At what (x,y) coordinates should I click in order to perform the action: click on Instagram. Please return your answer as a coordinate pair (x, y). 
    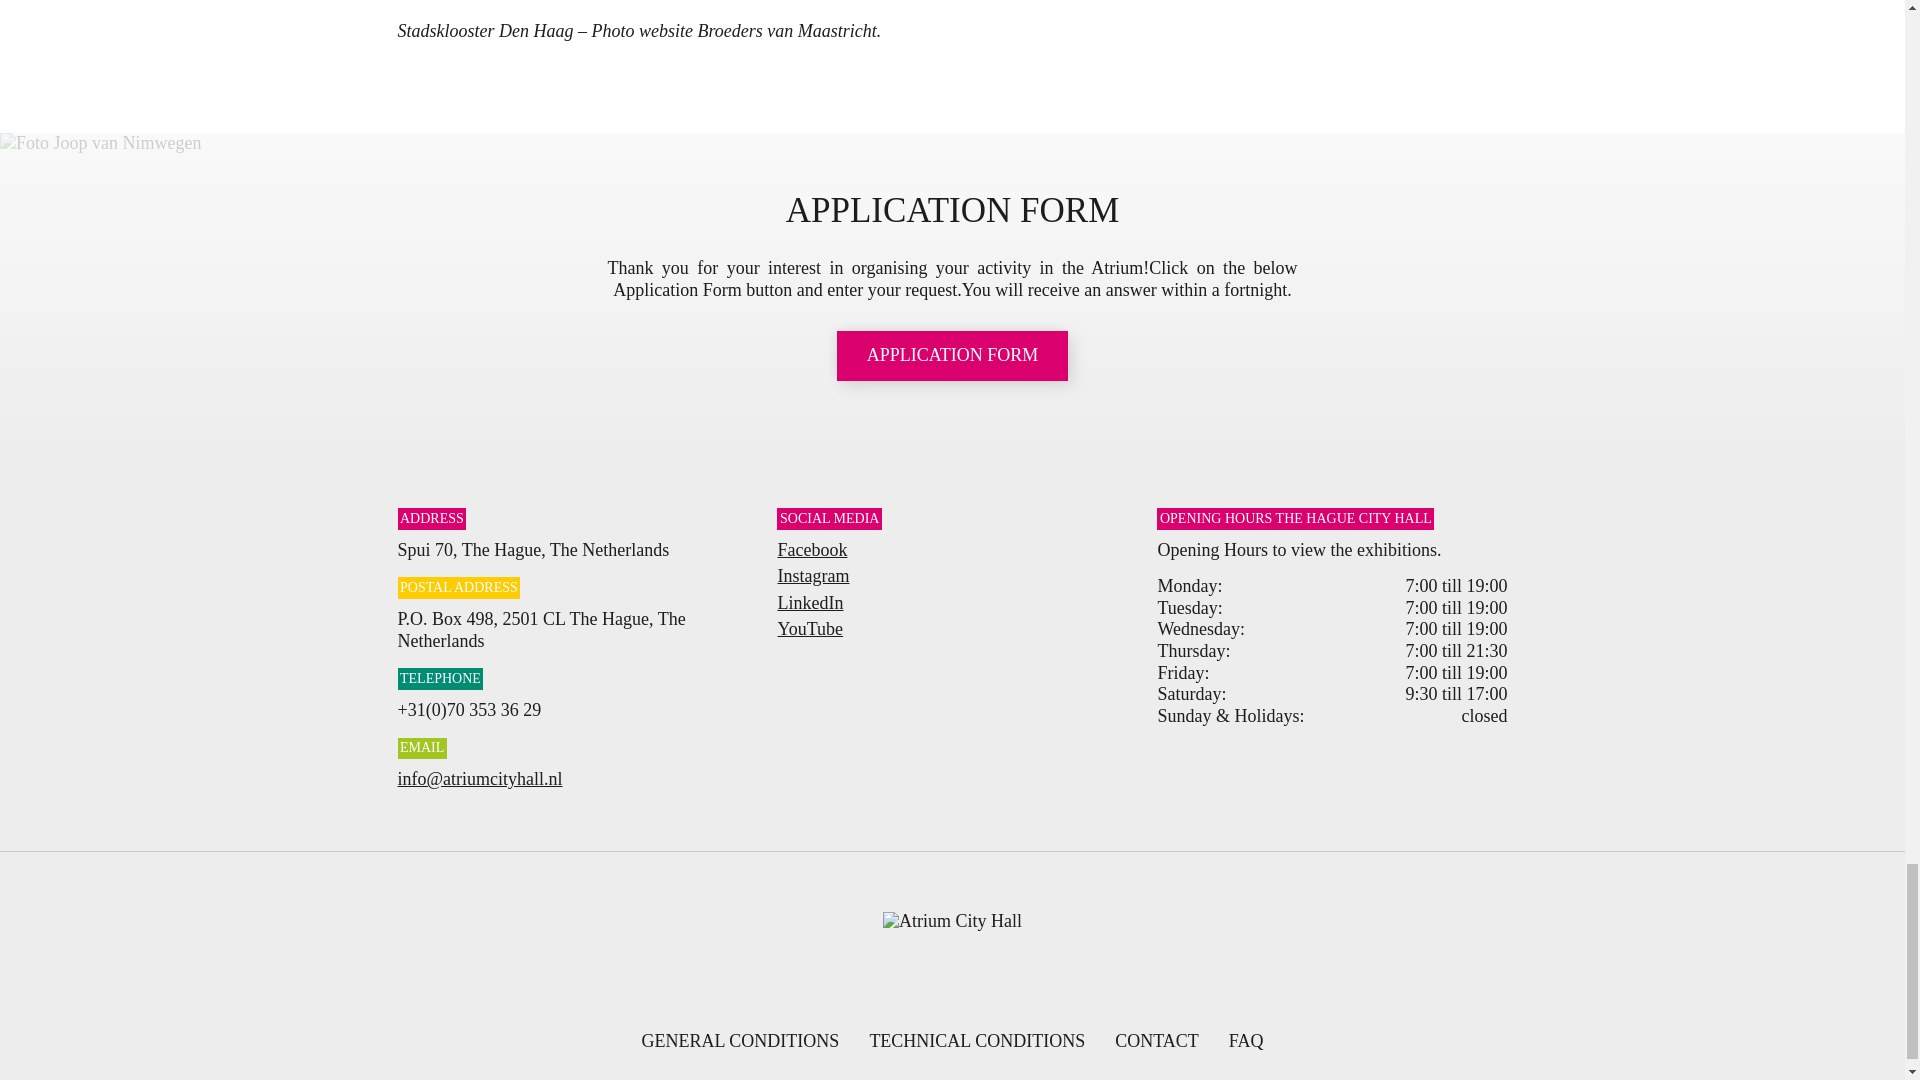
    Looking at the image, I should click on (812, 576).